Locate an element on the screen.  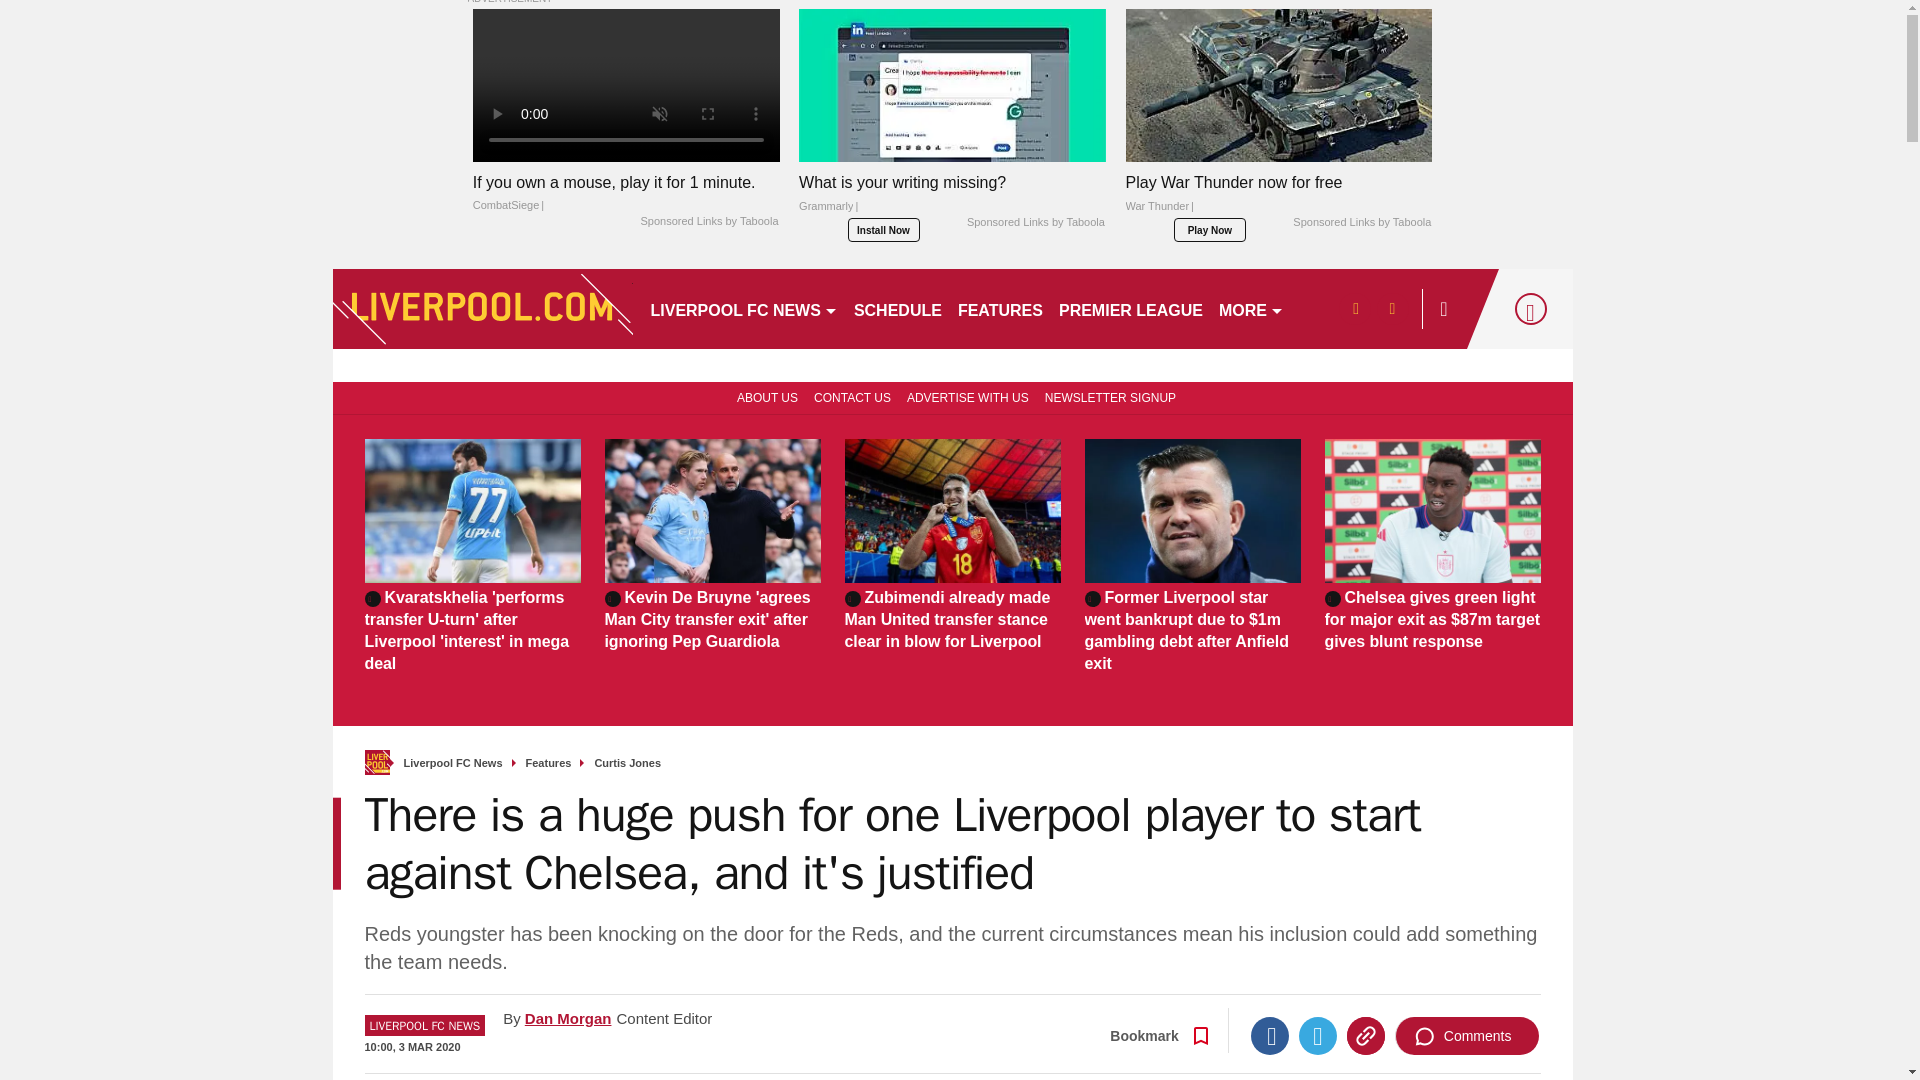
LIVERPOOL FC NEWS is located at coordinates (742, 308).